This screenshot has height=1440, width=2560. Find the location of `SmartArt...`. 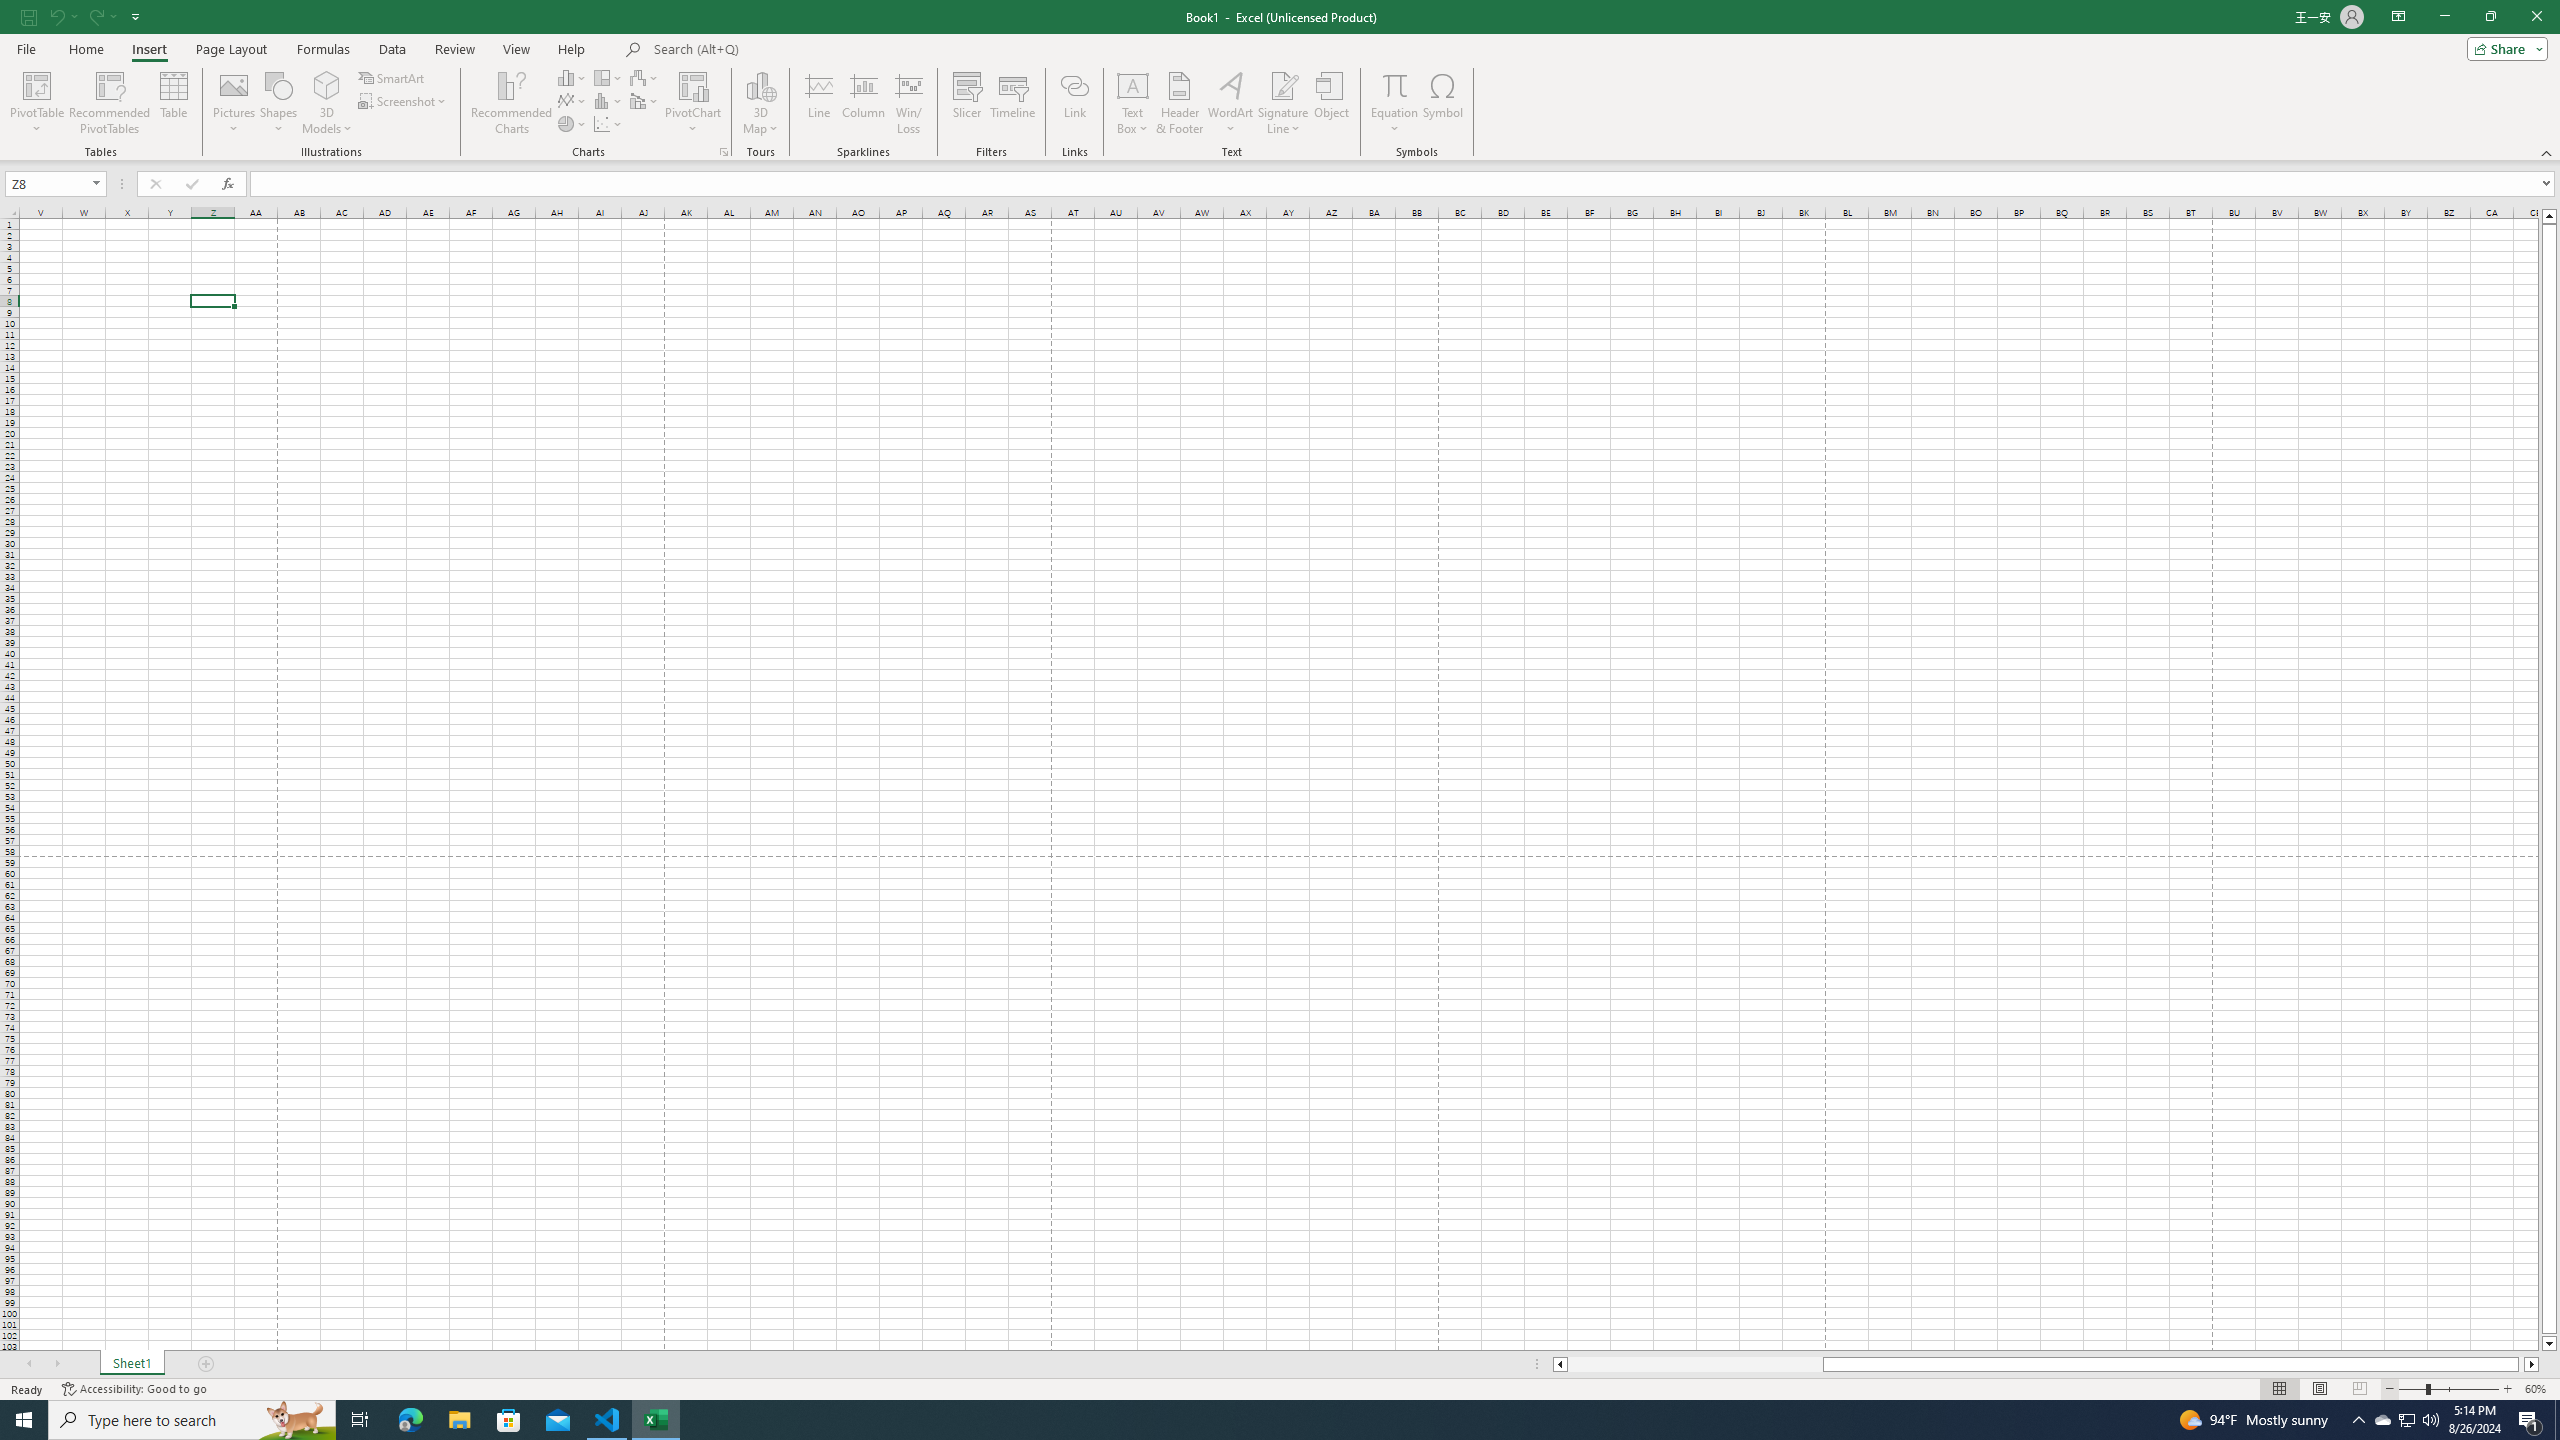

SmartArt... is located at coordinates (392, 78).